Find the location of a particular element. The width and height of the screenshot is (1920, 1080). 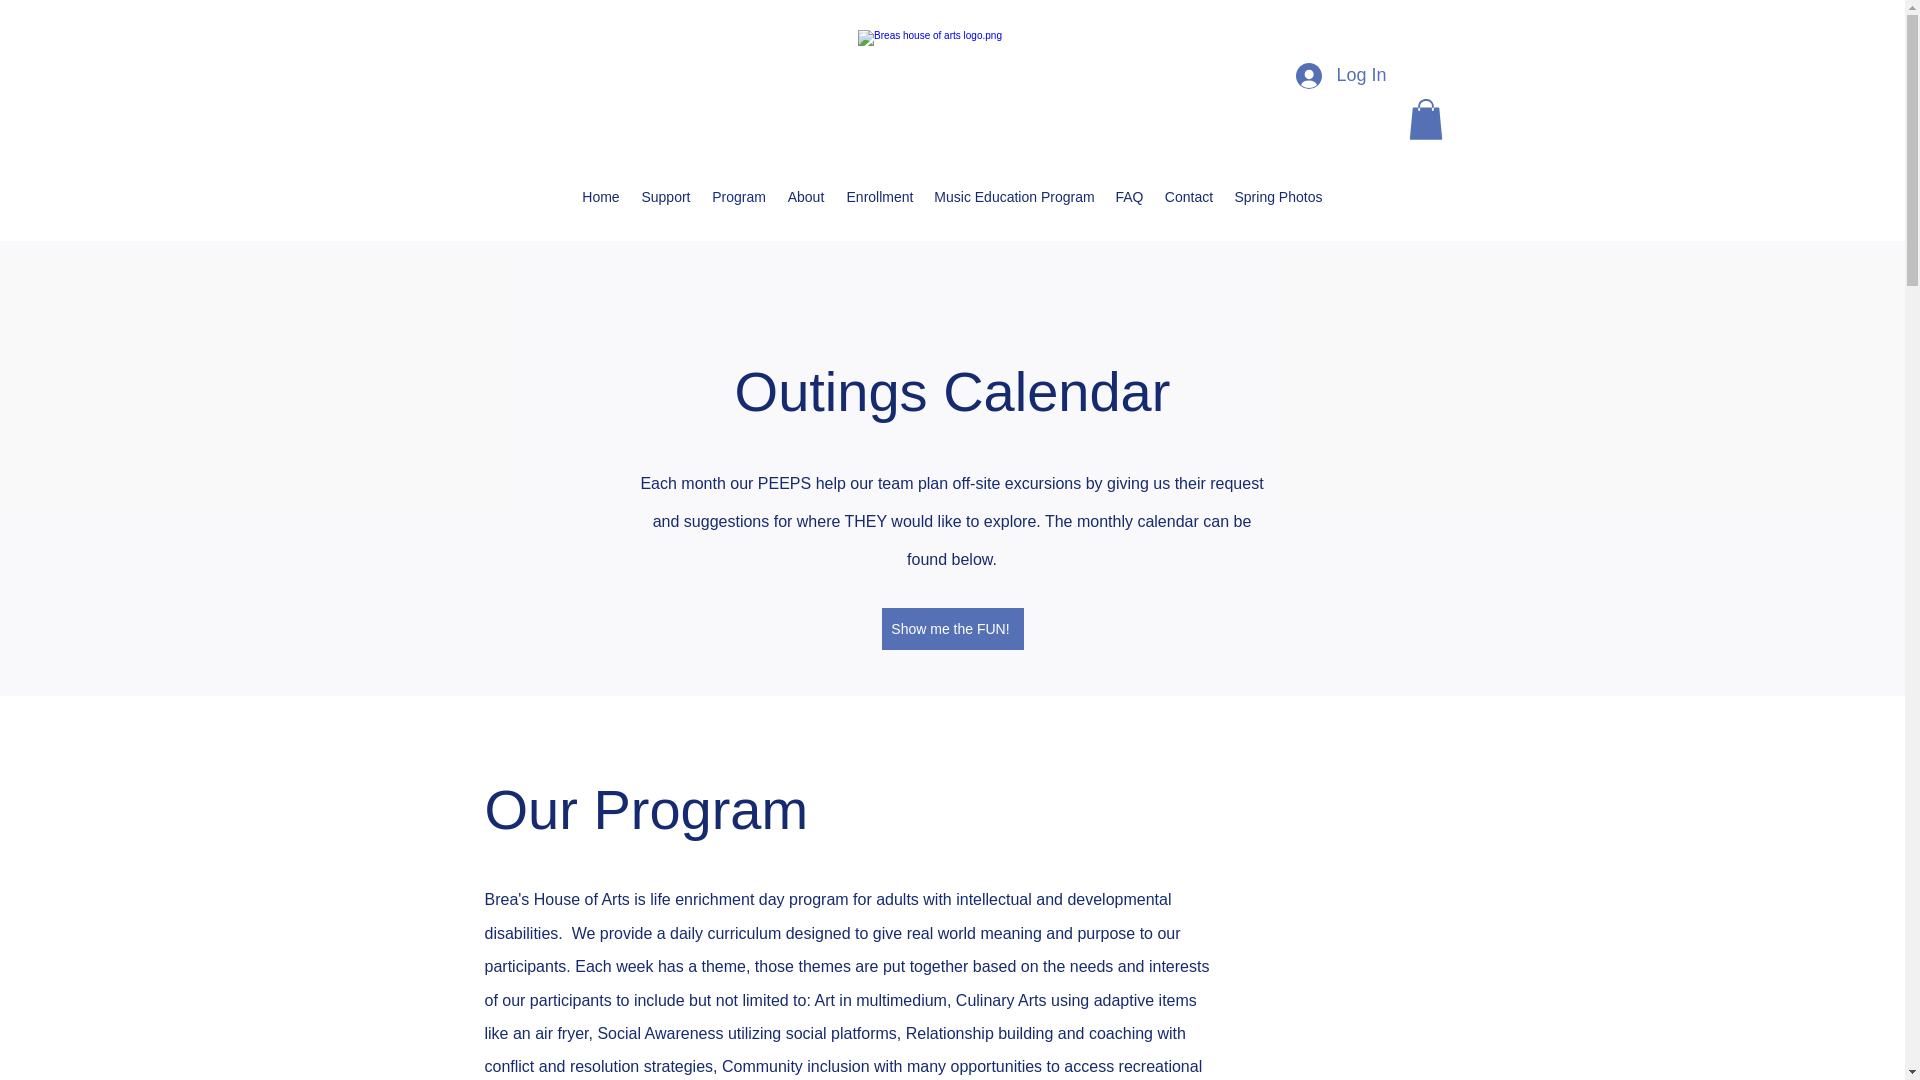

About is located at coordinates (805, 196).